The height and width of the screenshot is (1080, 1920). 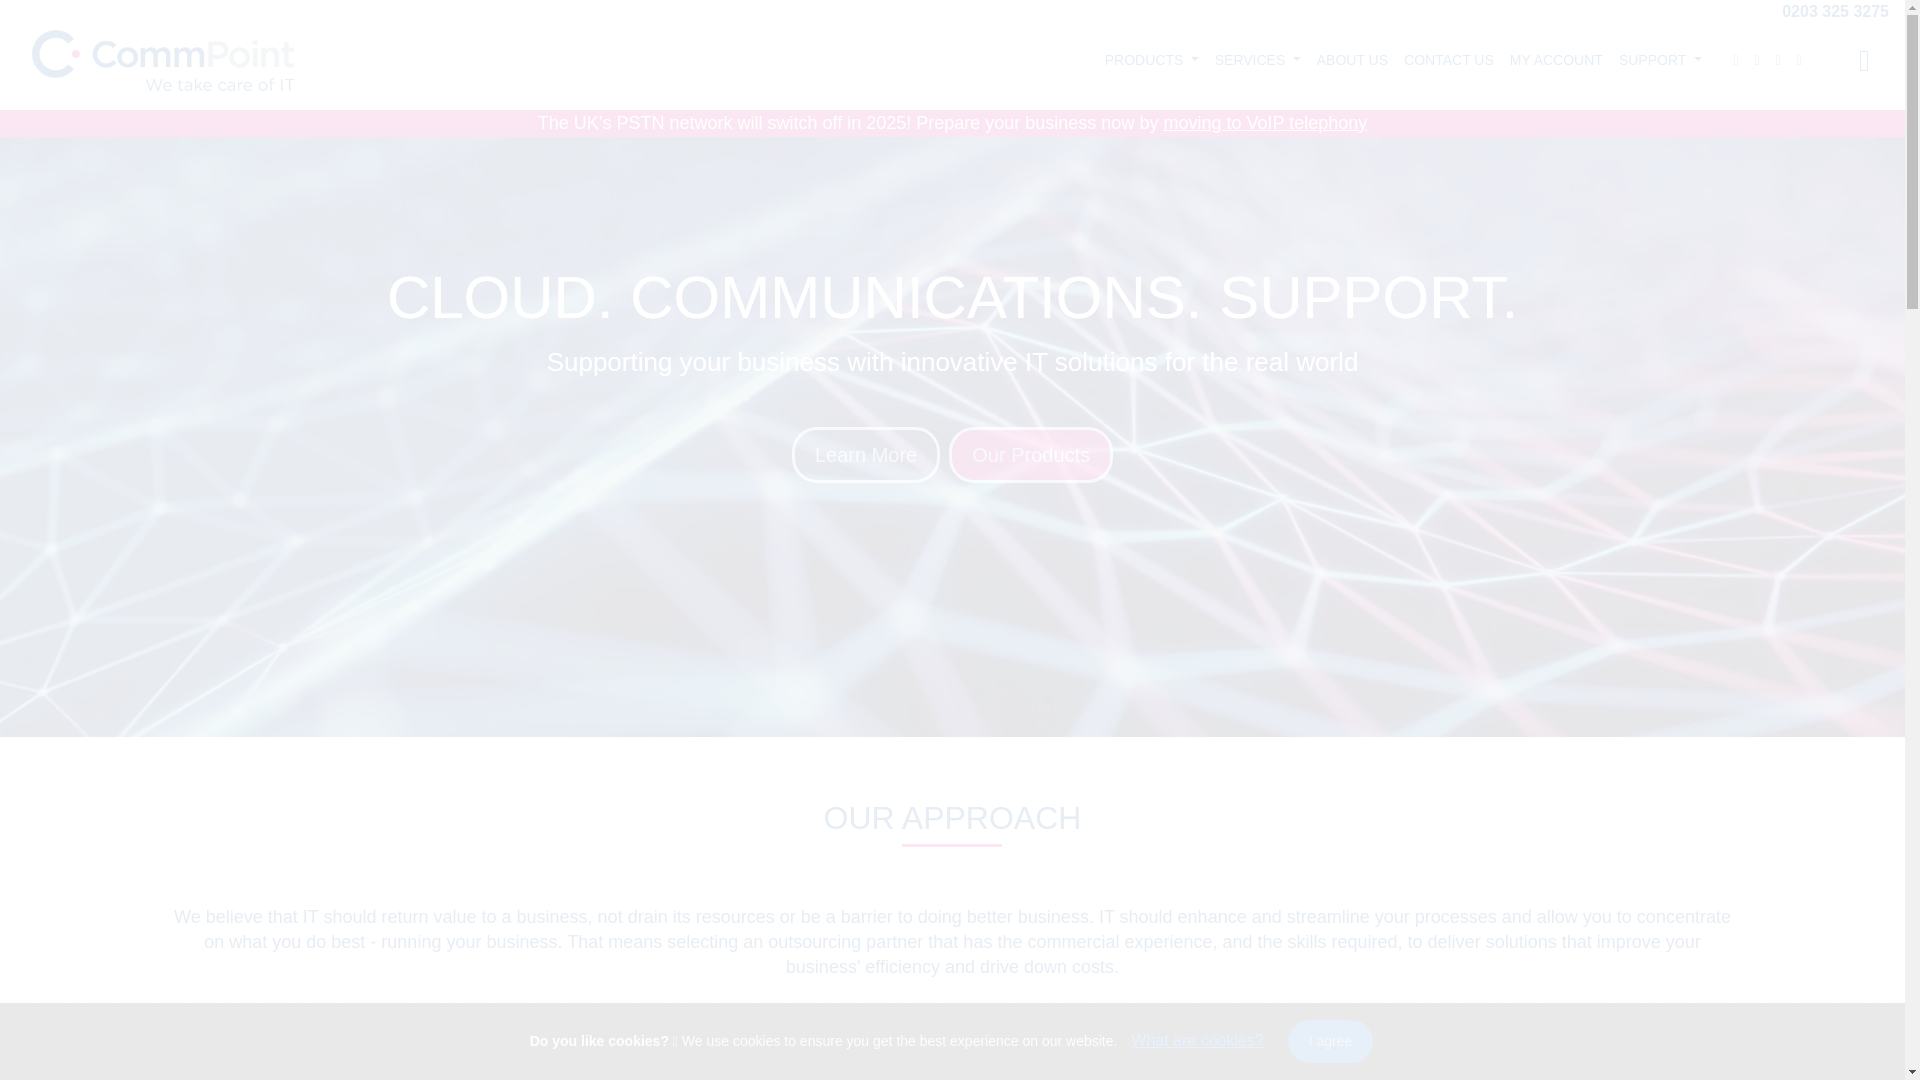 What do you see at coordinates (1152, 60) in the screenshot?
I see `PRODUCTS` at bounding box center [1152, 60].